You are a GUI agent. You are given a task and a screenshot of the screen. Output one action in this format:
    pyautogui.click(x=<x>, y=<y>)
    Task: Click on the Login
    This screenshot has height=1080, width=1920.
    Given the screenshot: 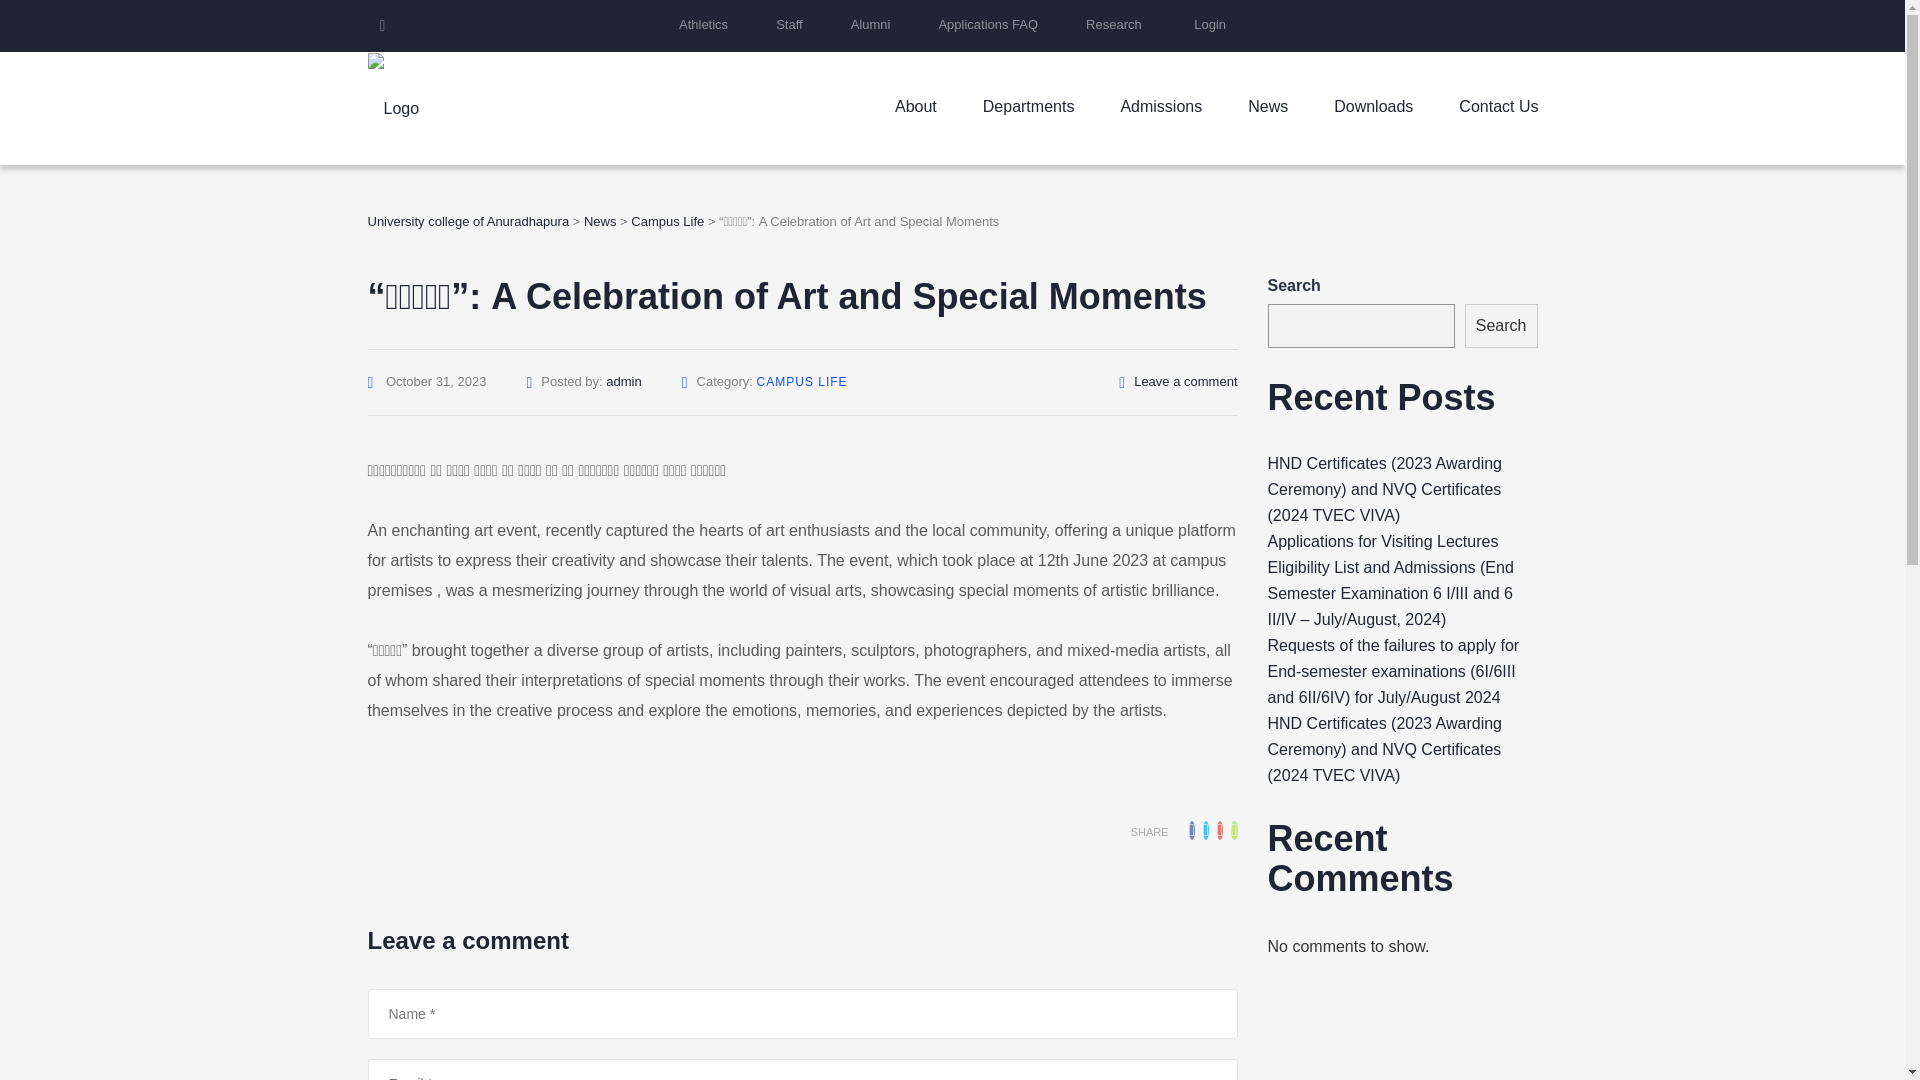 What is the action you would take?
    pyautogui.click(x=1210, y=24)
    